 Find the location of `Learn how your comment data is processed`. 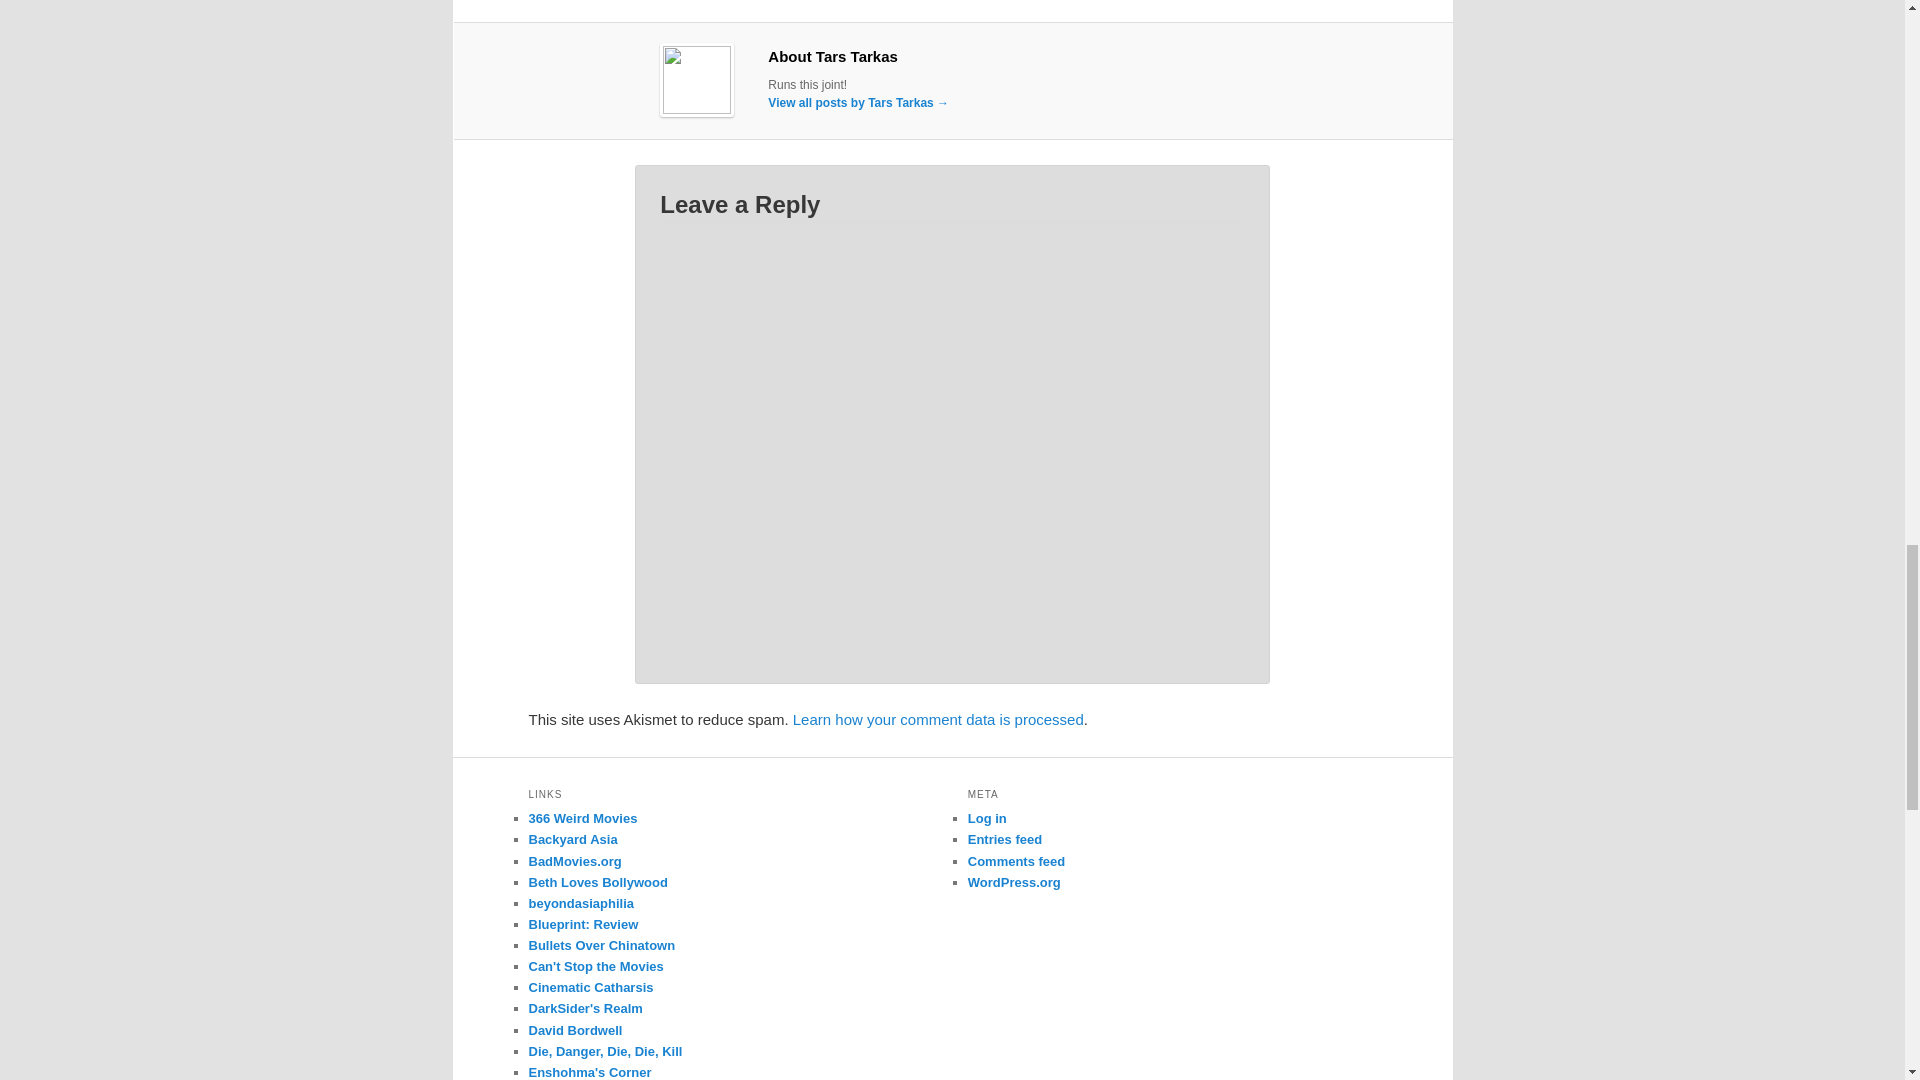

Learn how your comment data is processed is located at coordinates (938, 718).